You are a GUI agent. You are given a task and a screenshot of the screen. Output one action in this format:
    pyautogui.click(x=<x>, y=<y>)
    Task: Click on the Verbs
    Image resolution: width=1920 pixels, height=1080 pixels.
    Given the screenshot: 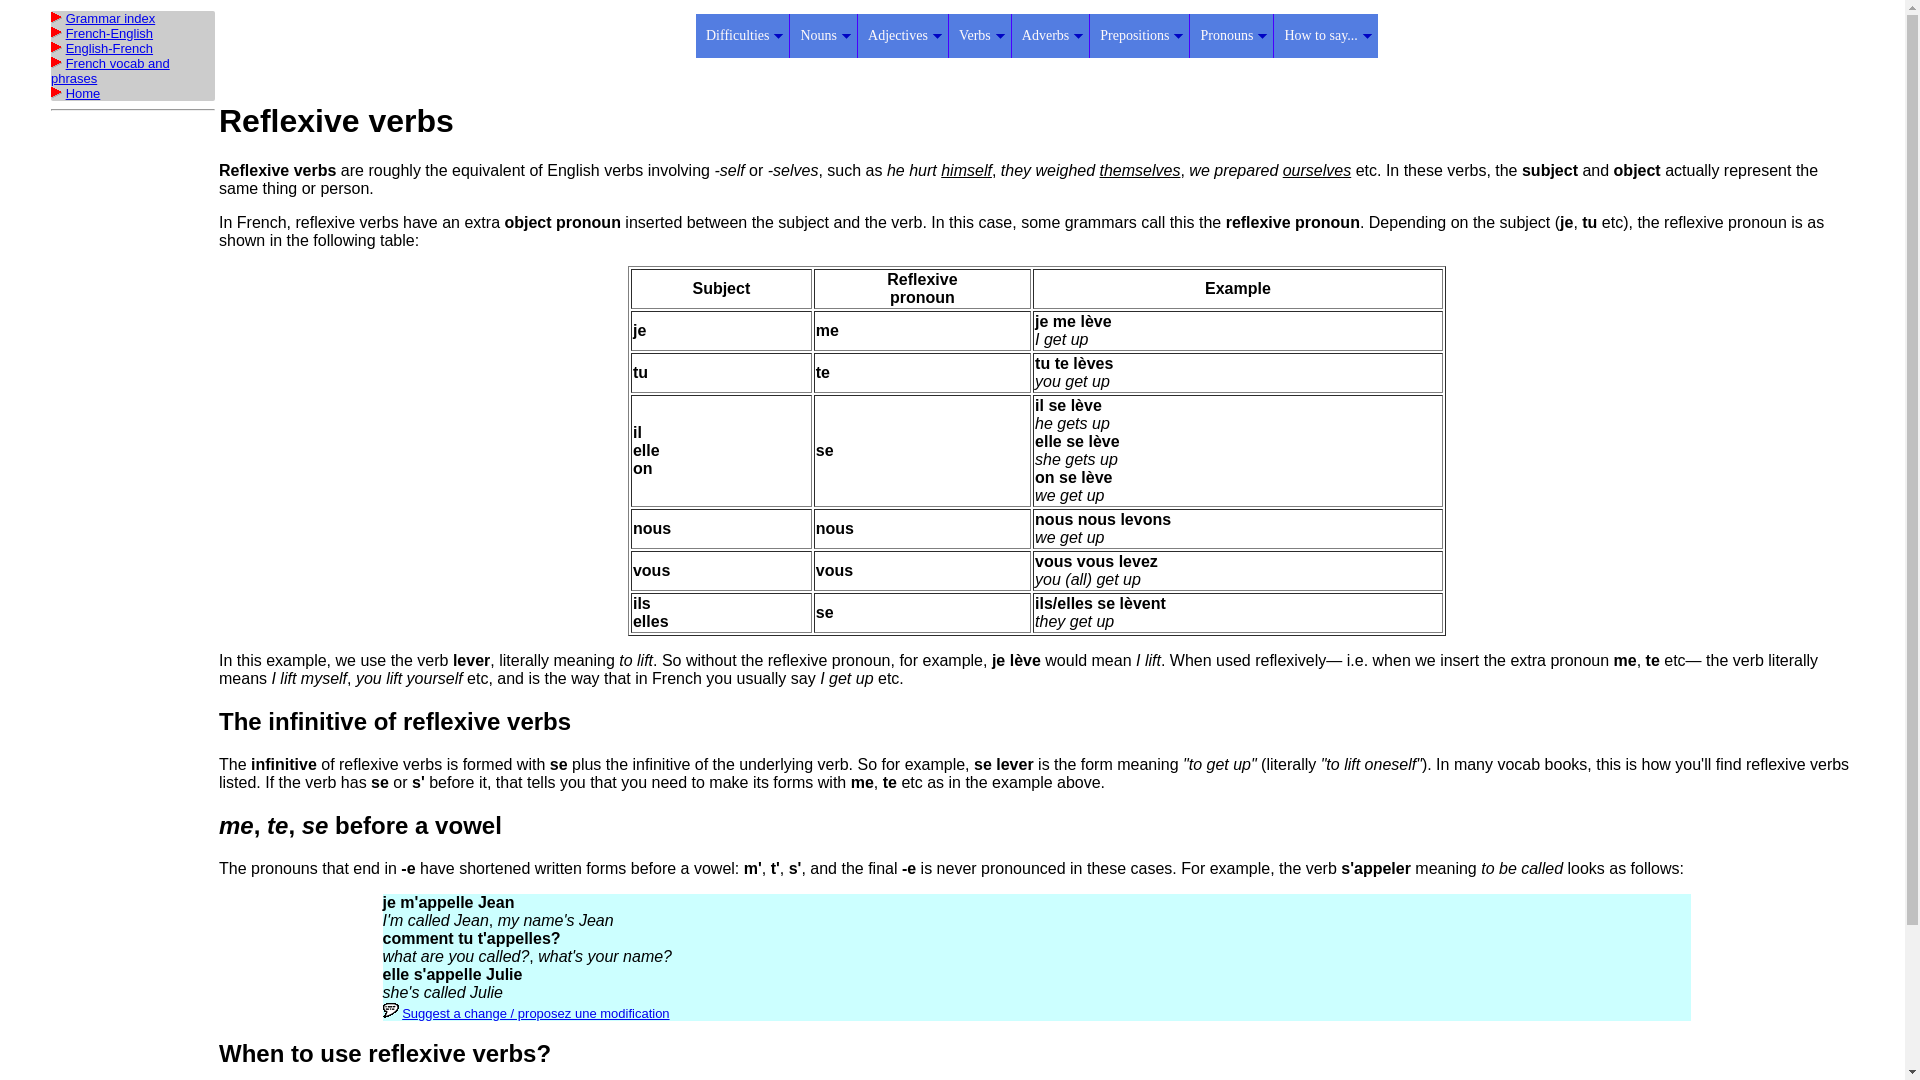 What is the action you would take?
    pyautogui.click(x=980, y=36)
    